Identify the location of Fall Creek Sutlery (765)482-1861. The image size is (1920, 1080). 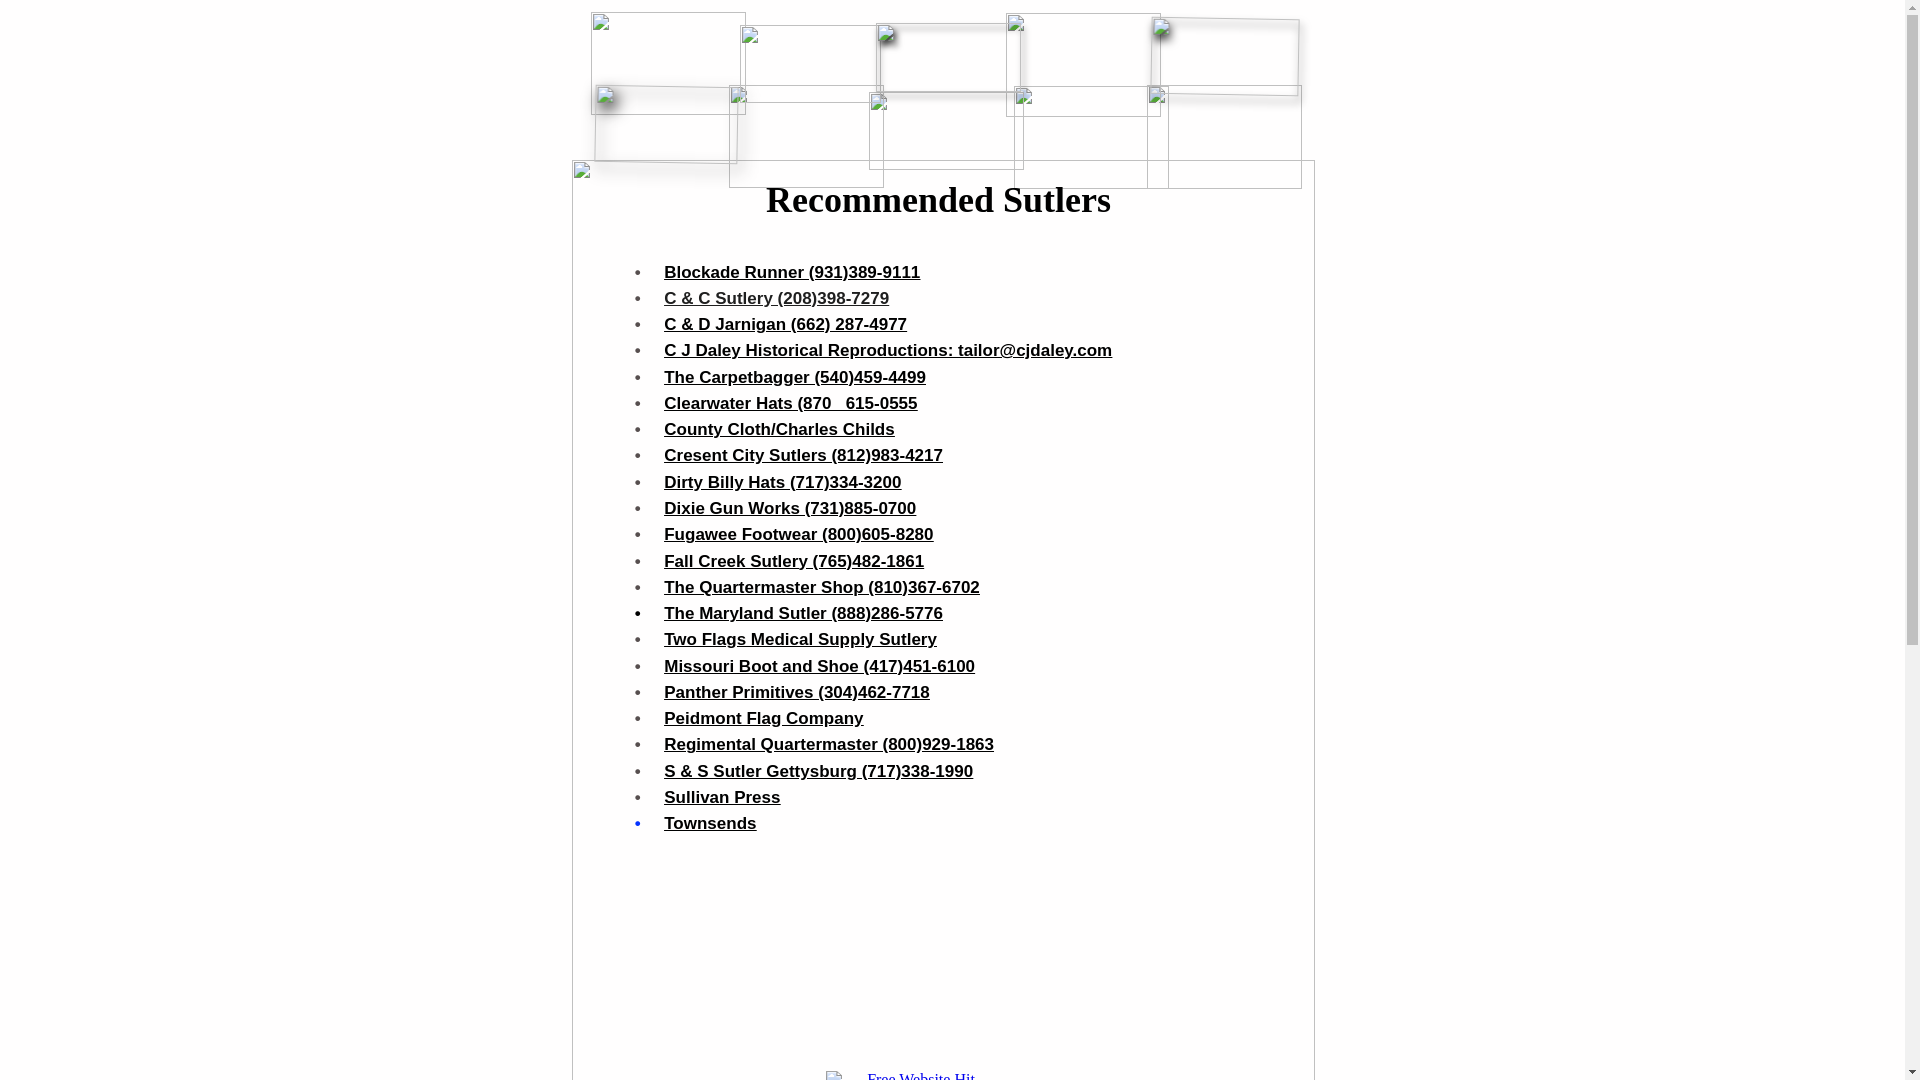
(794, 562).